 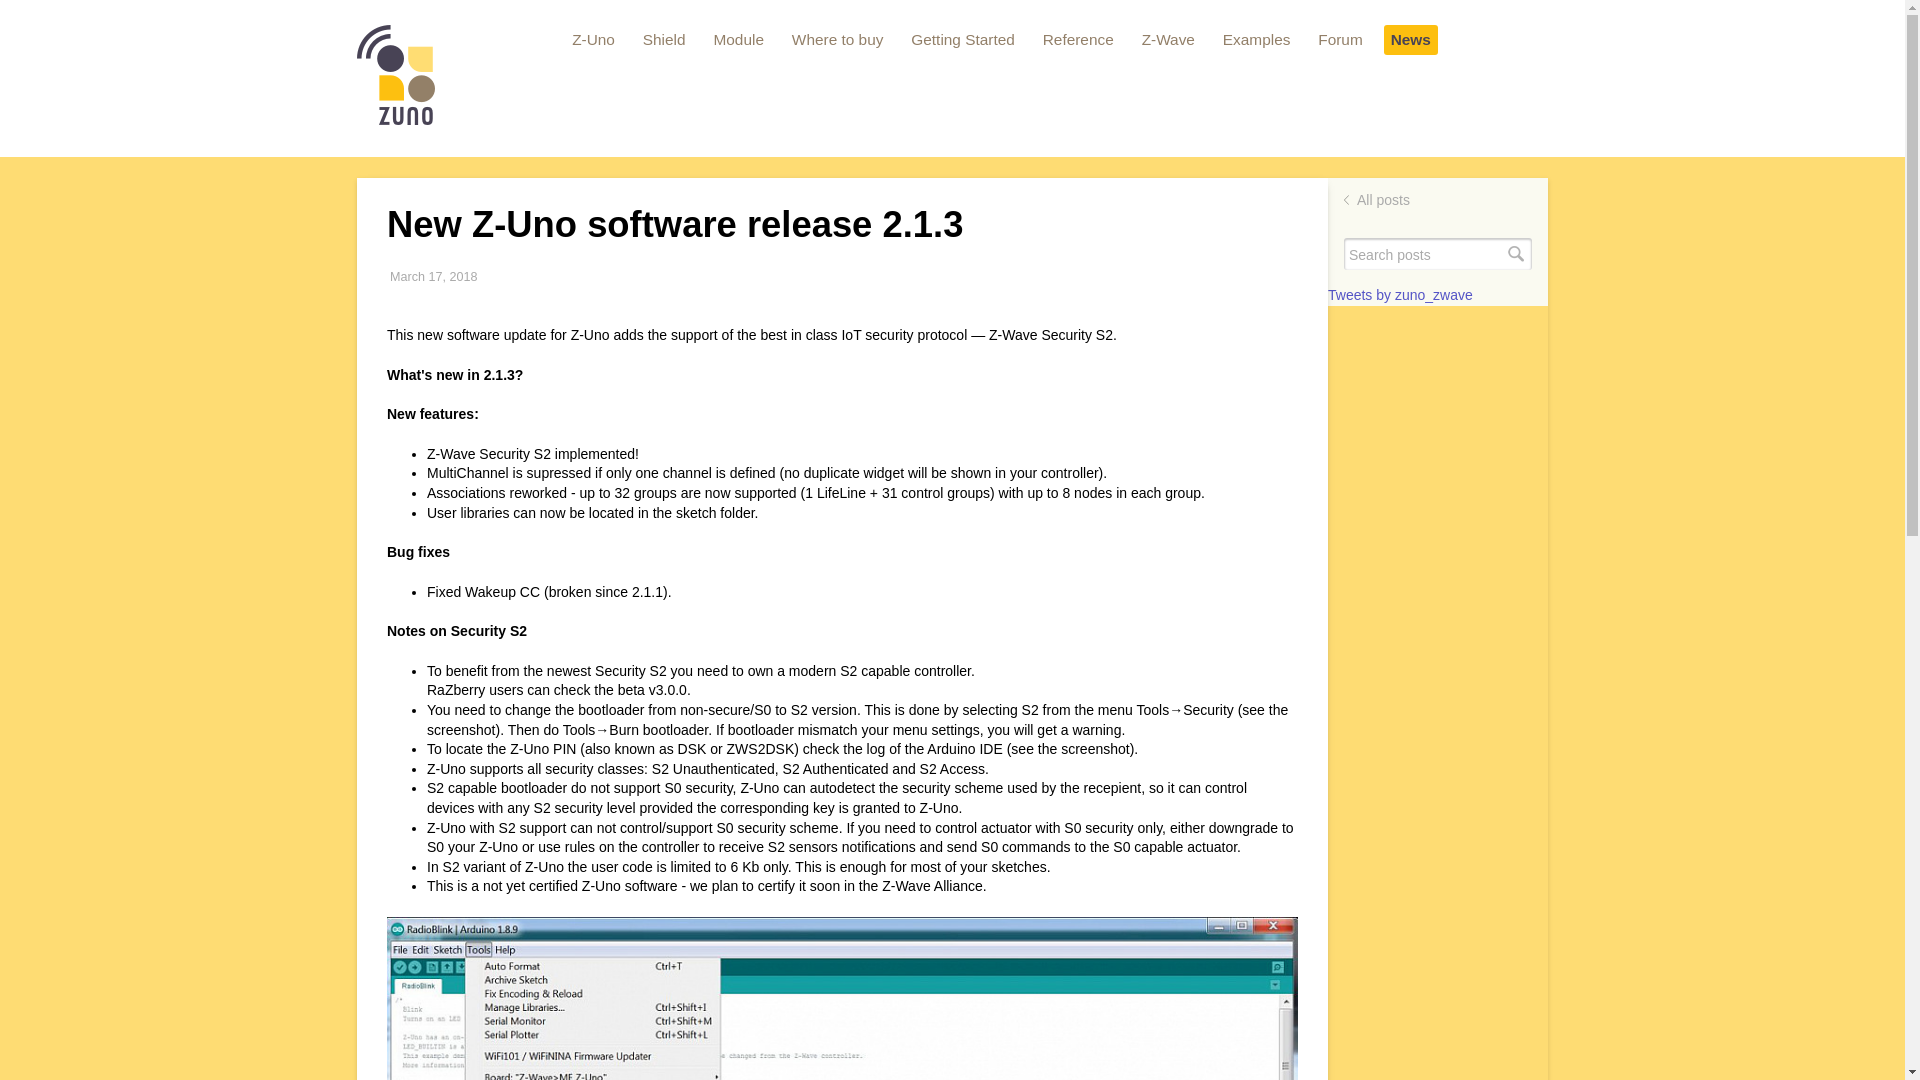 I want to click on Where to buy, so click(x=838, y=40).